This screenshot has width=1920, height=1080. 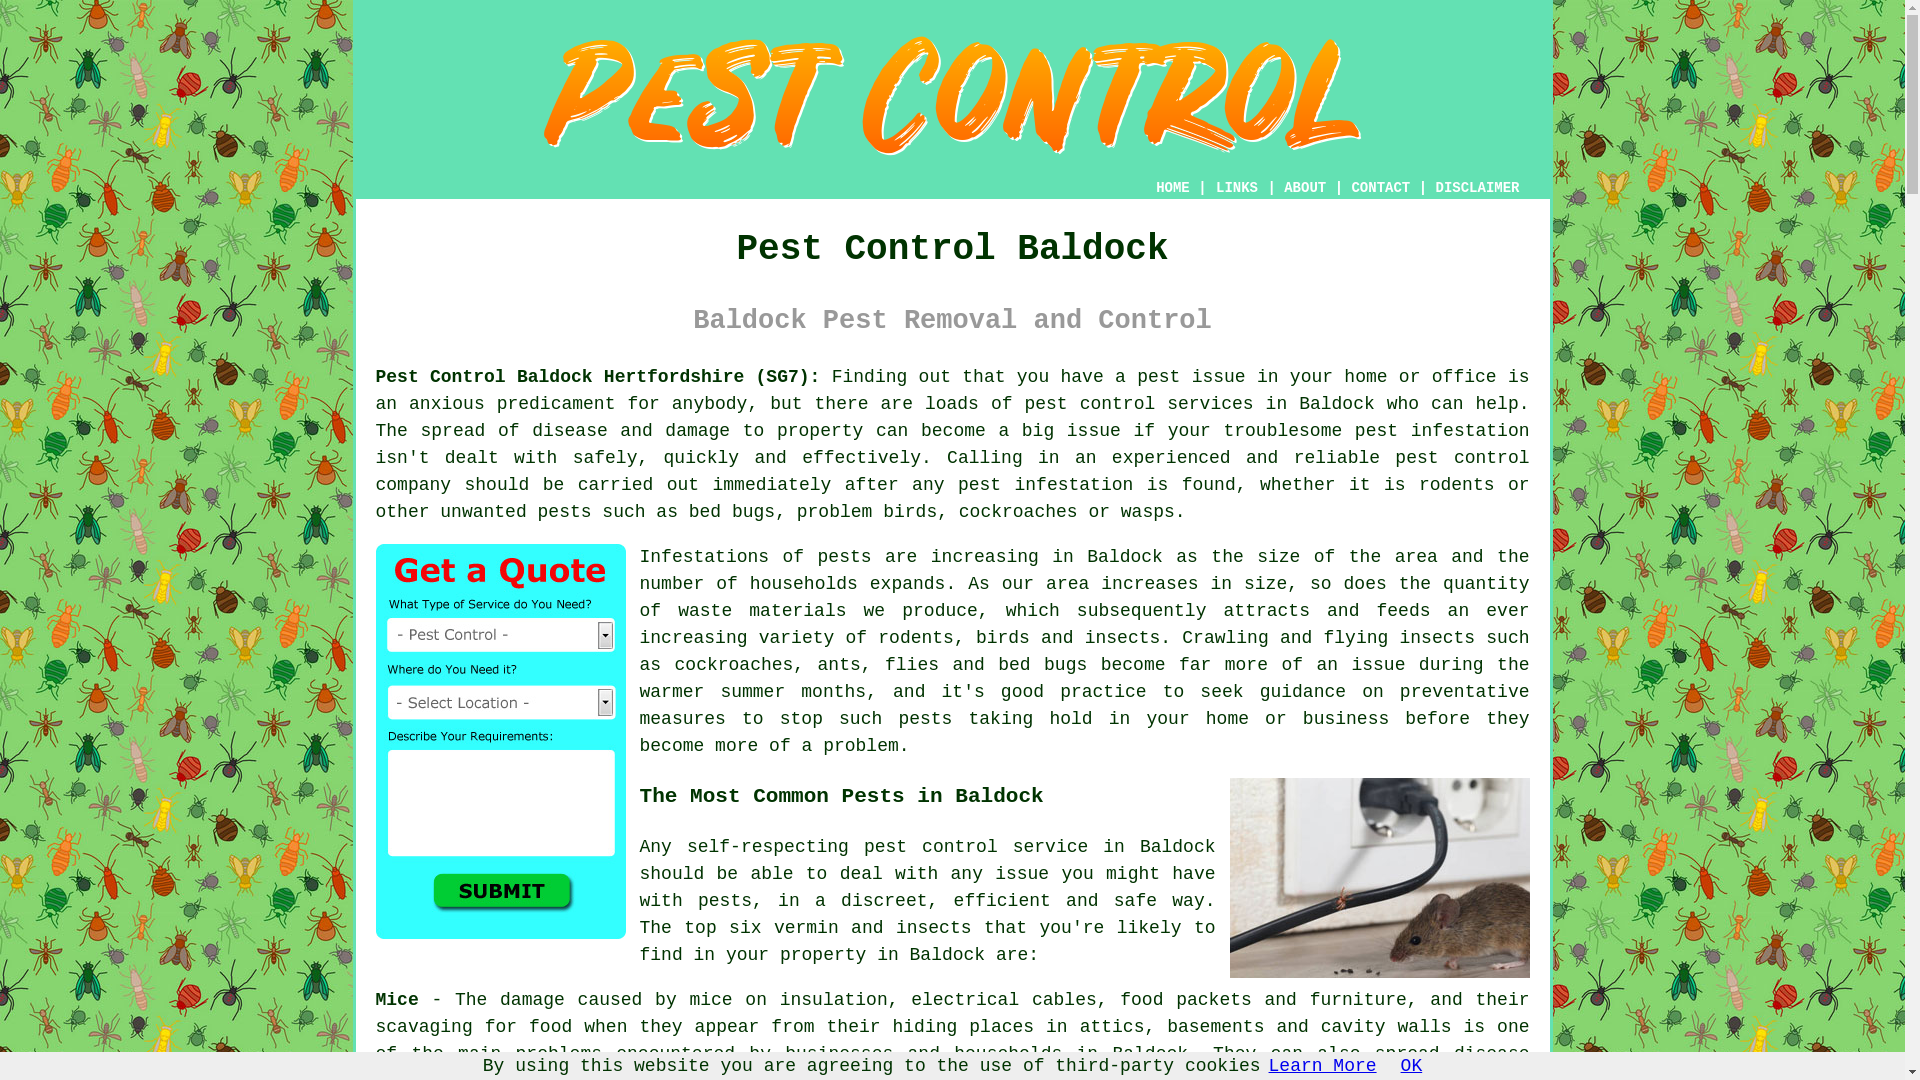 I want to click on Pest Control Baldock, so click(x=951, y=96).